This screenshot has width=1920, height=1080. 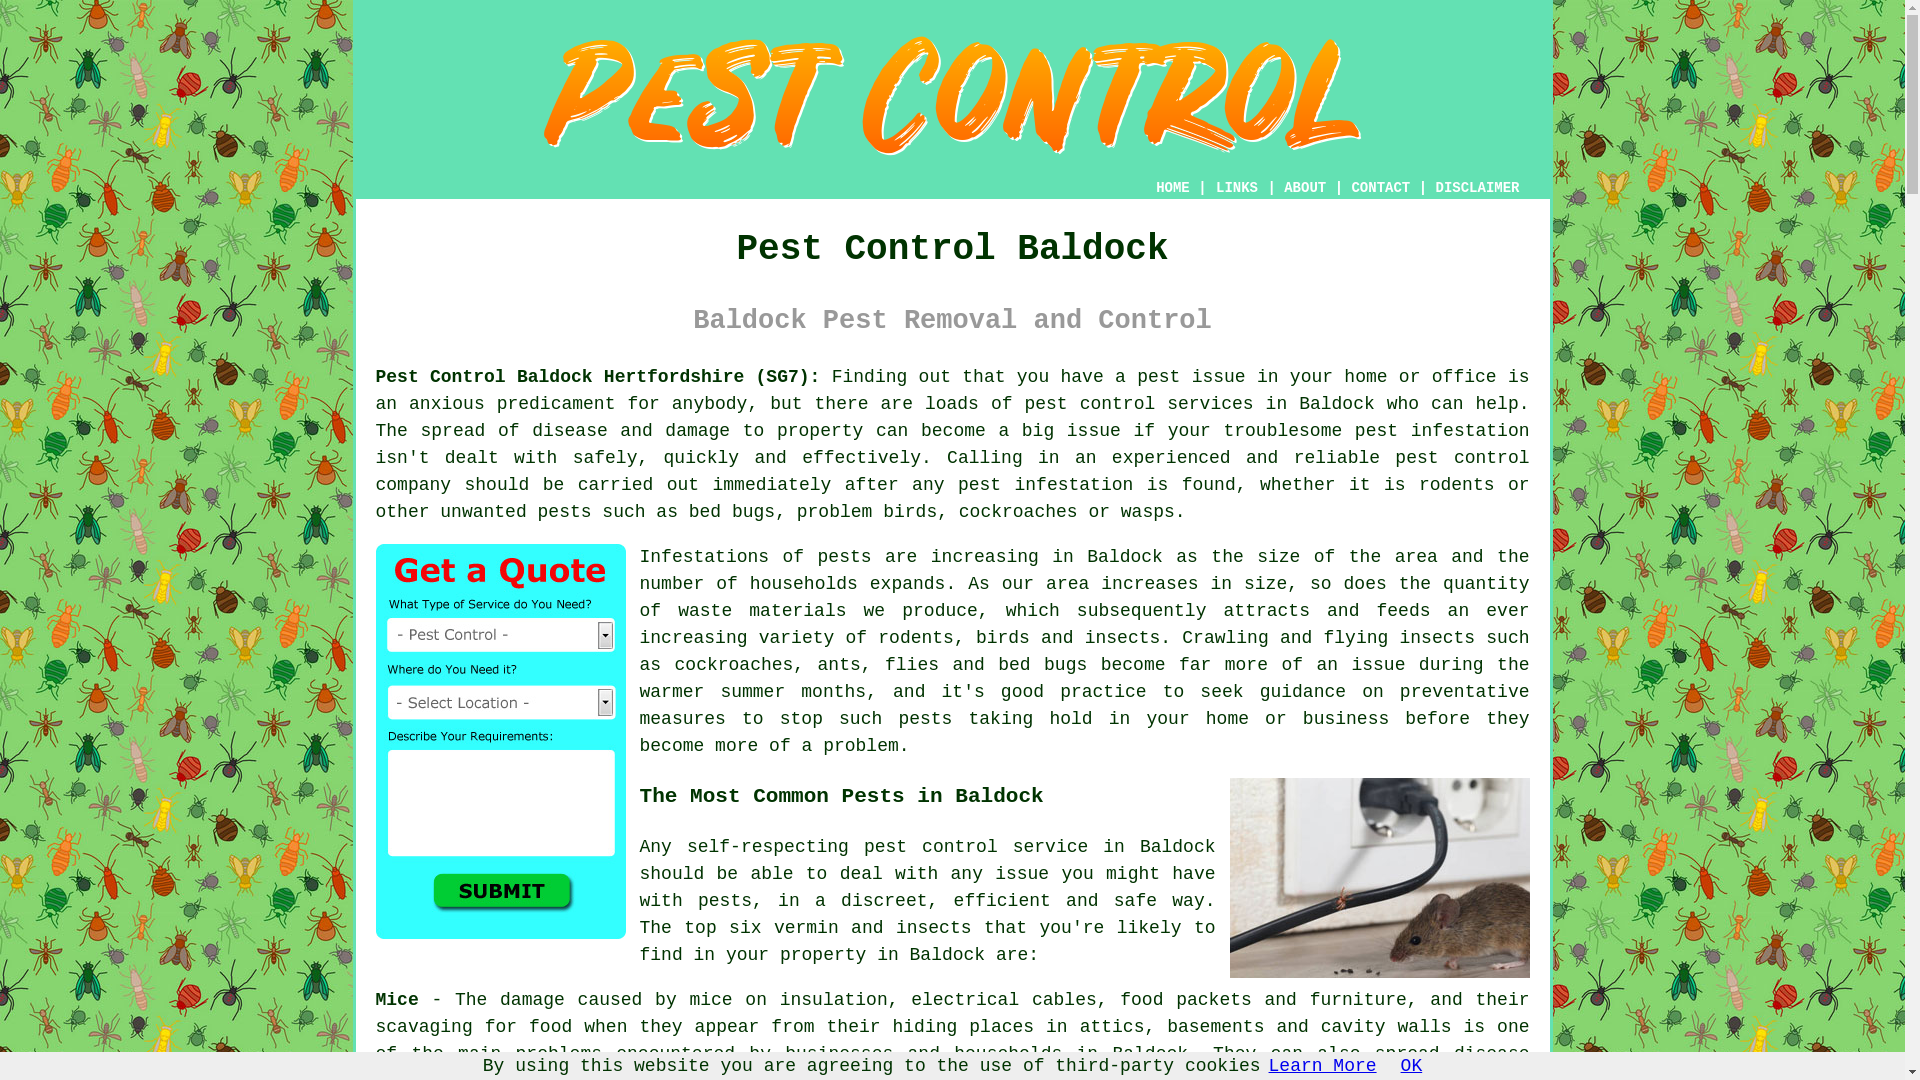 I want to click on Pest Control Baldock, so click(x=951, y=96).